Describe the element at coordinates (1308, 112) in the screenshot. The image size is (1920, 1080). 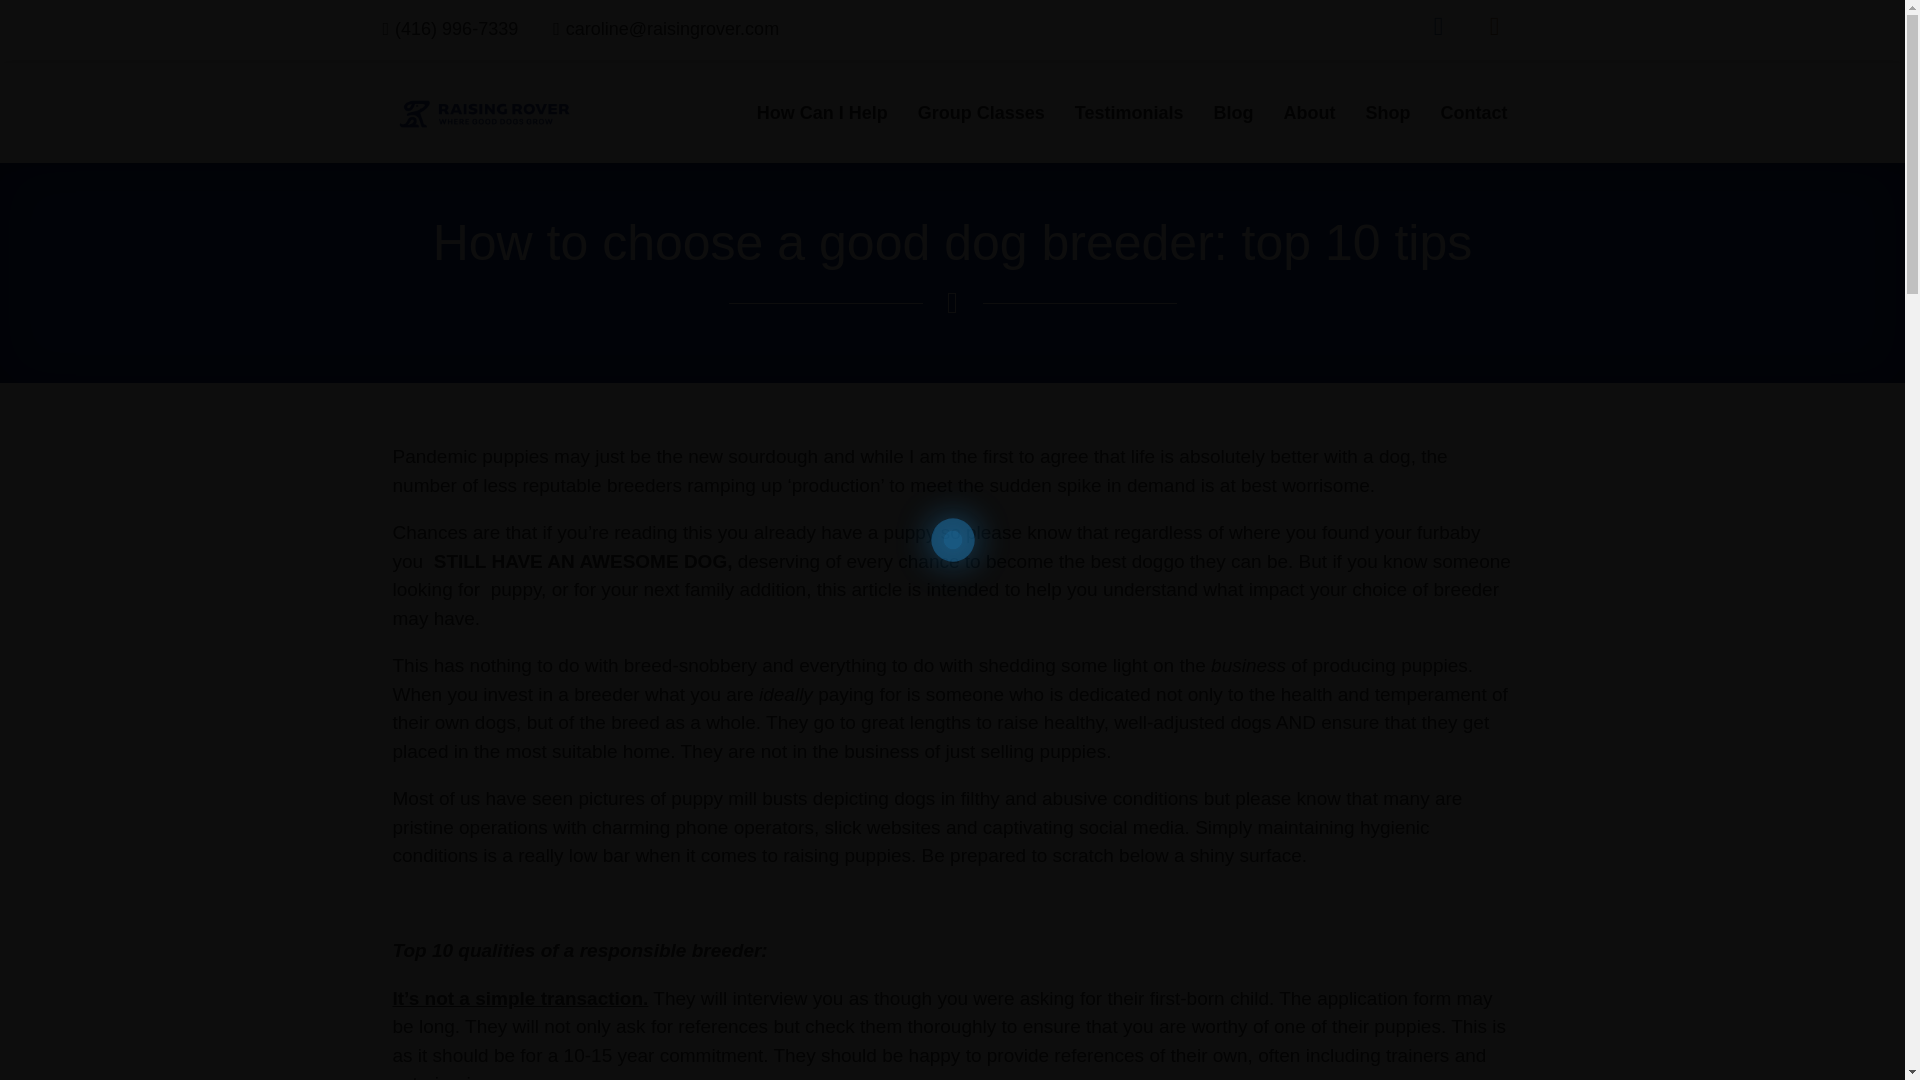
I see `About` at that location.